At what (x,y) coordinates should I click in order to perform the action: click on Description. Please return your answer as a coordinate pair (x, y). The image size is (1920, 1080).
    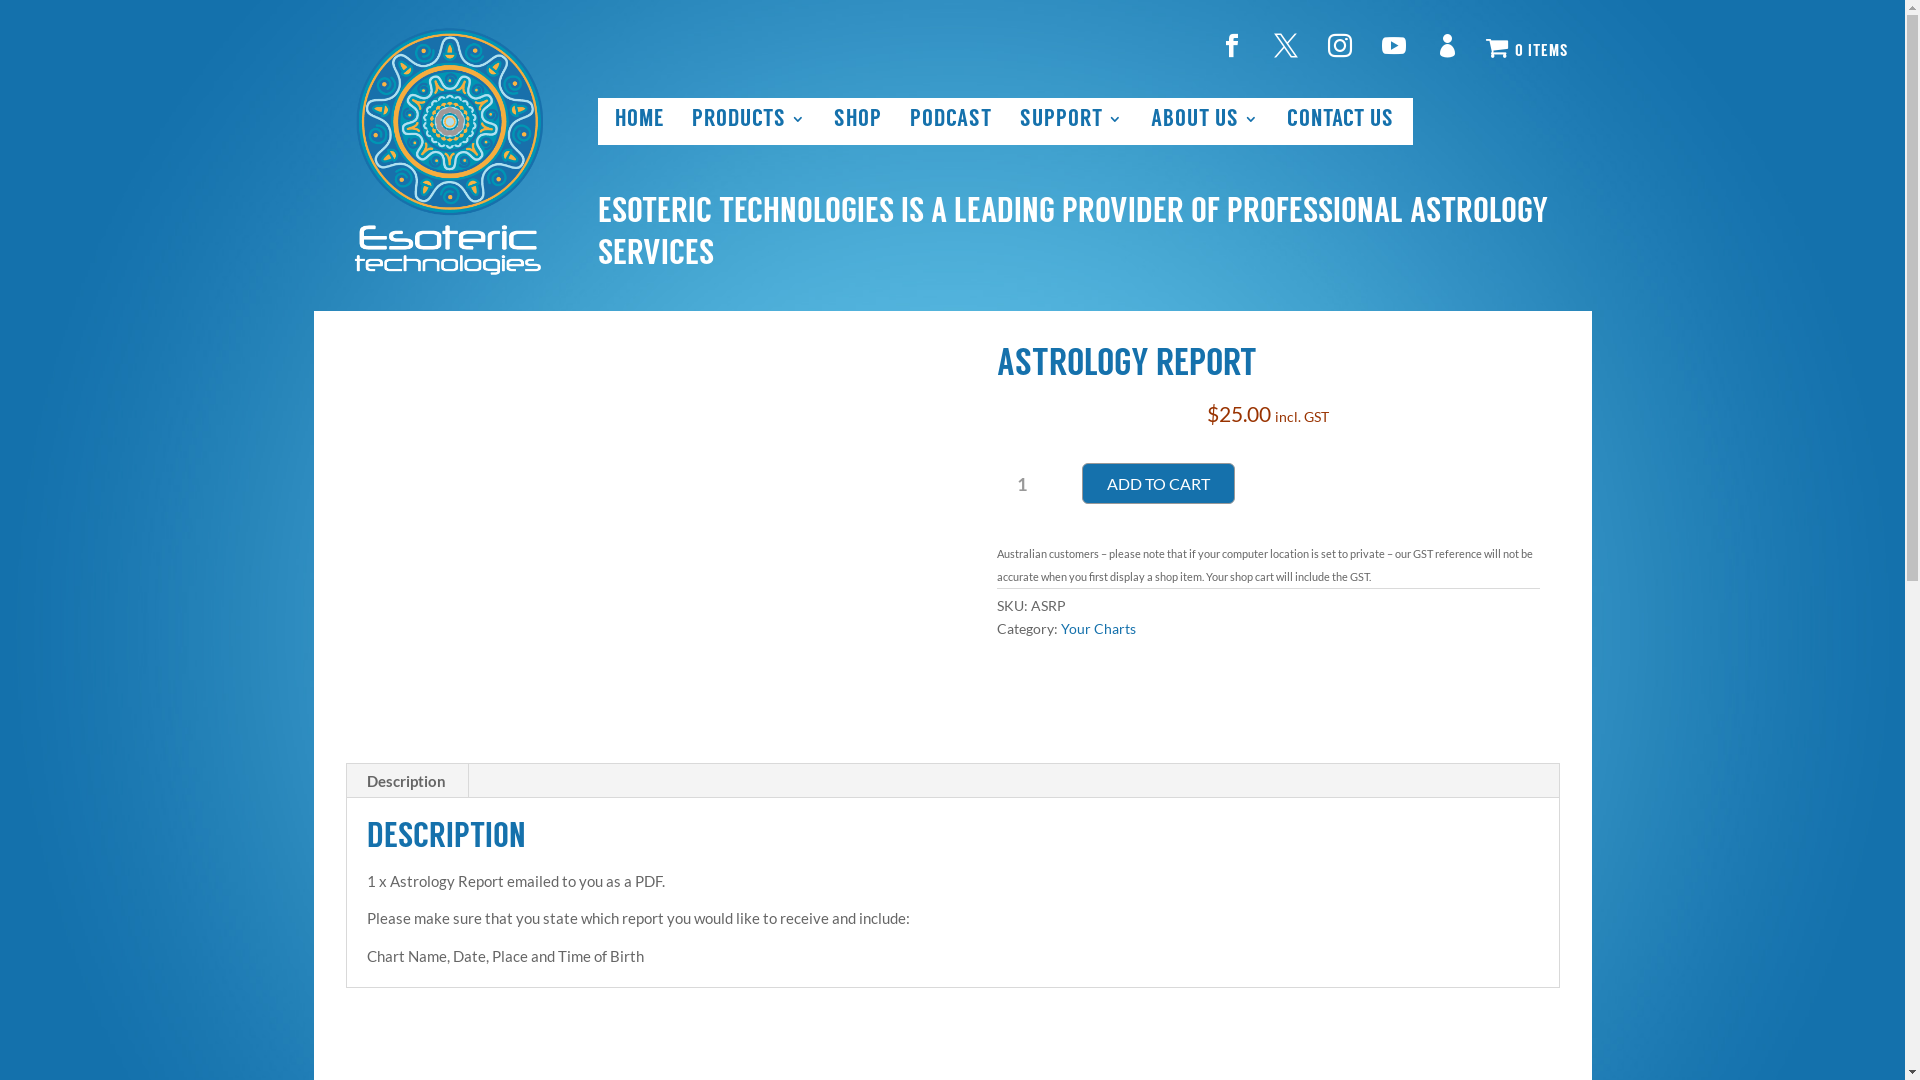
    Looking at the image, I should click on (406, 781).